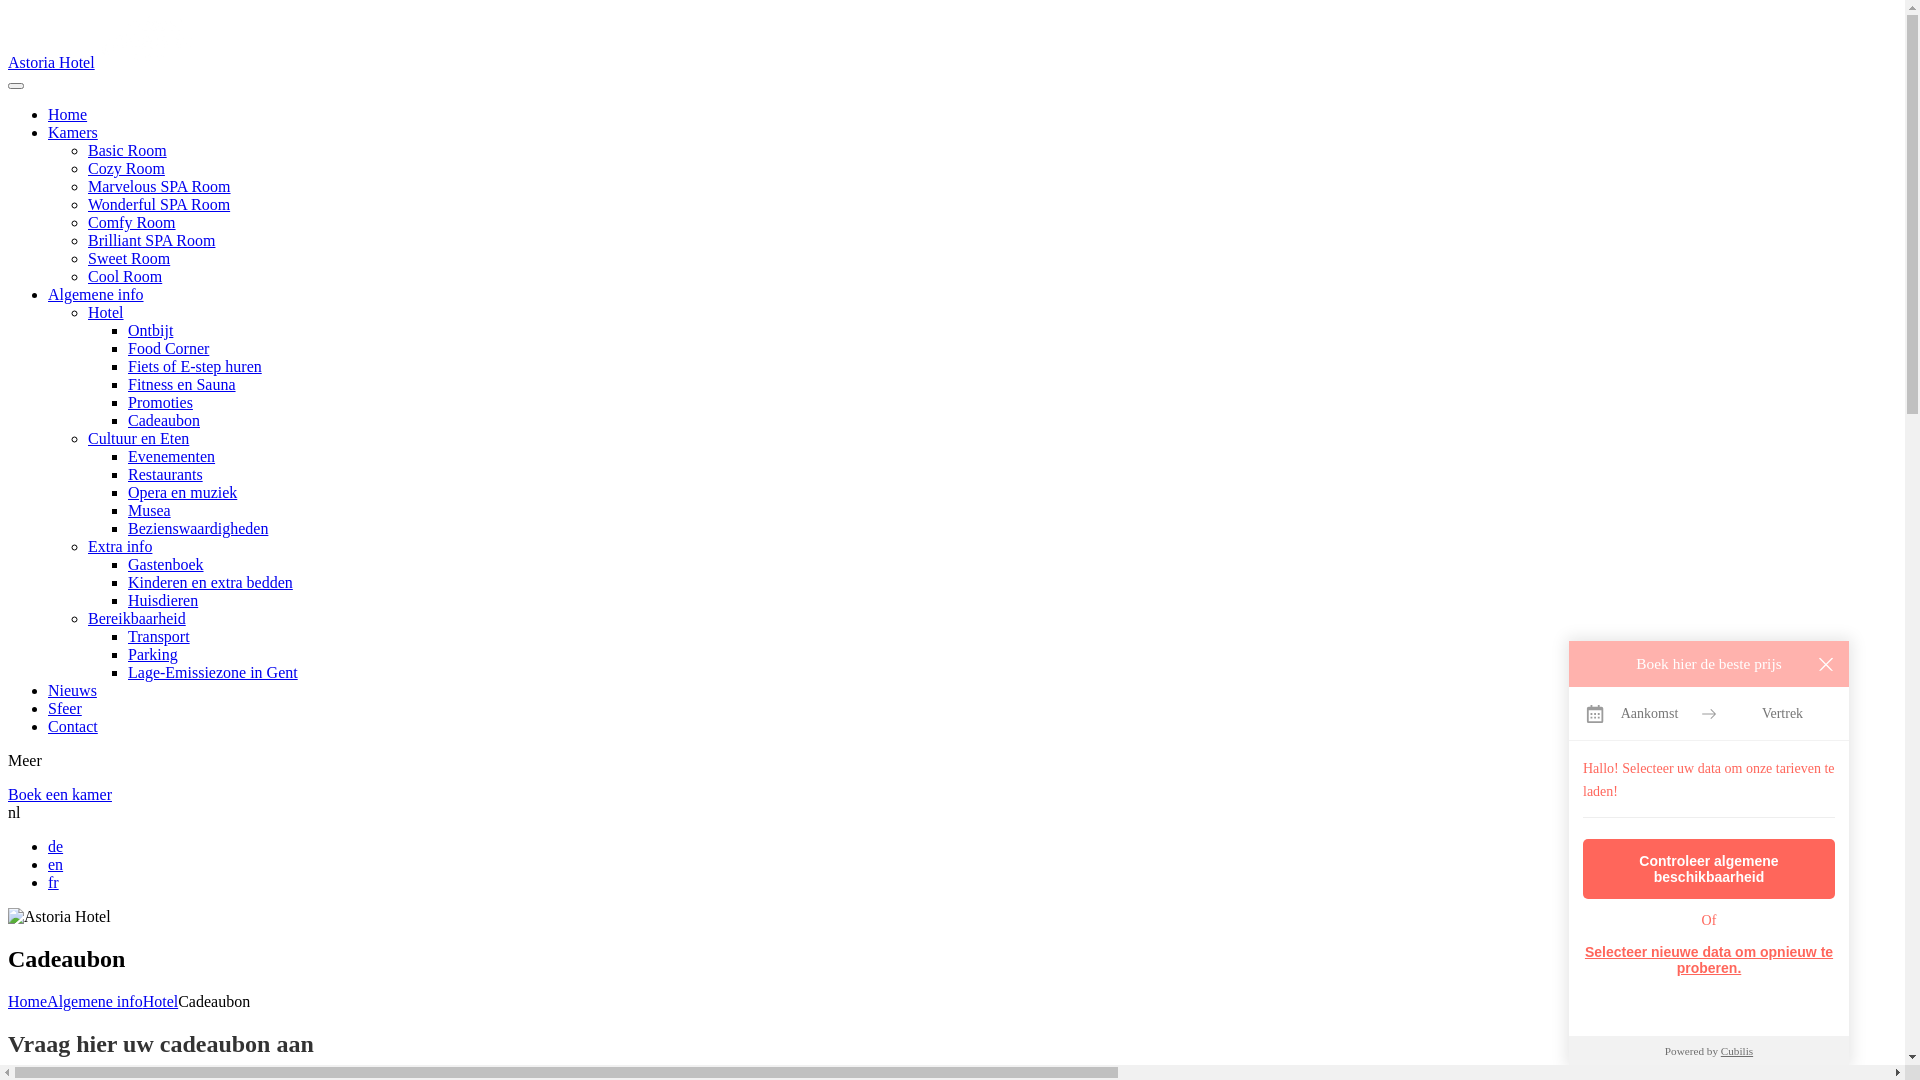 This screenshot has width=1920, height=1080. Describe the element at coordinates (150, 510) in the screenshot. I see `Musea` at that location.